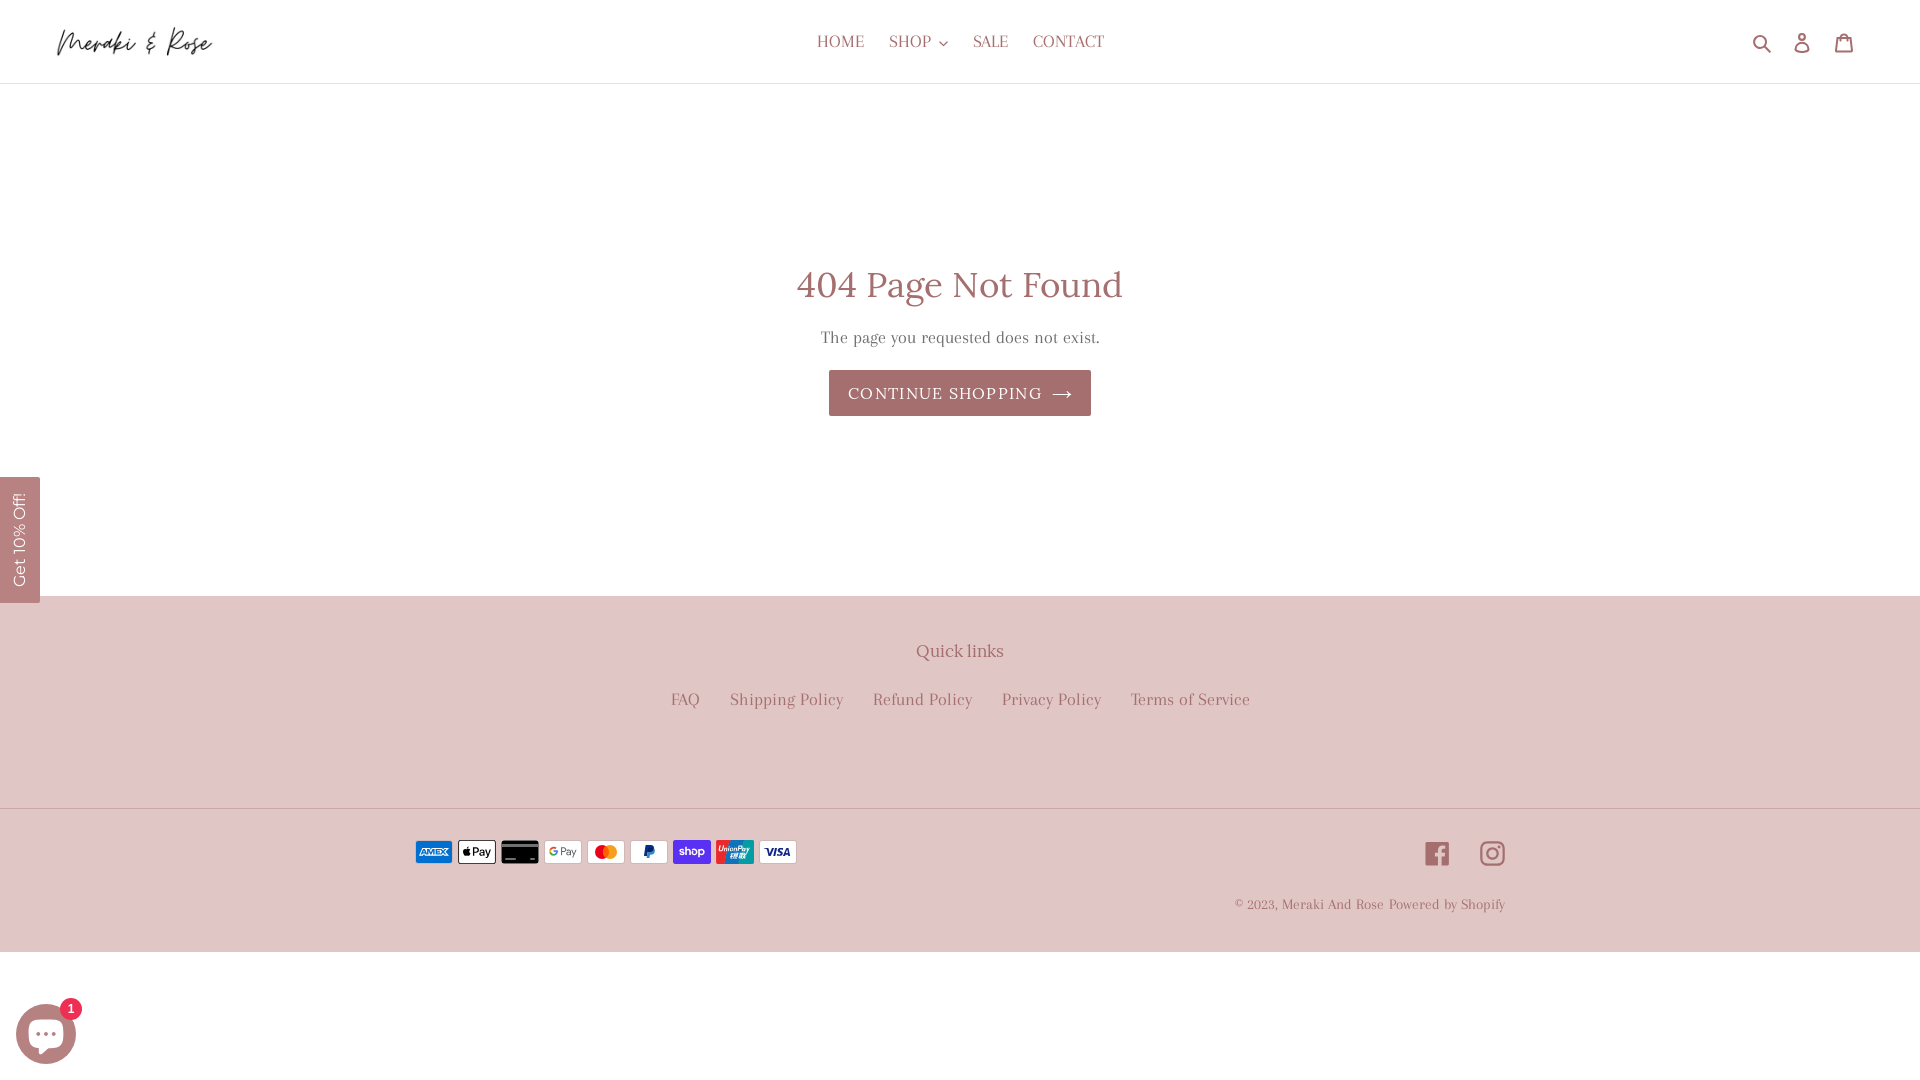  Describe the element at coordinates (1052, 699) in the screenshot. I see `Privacy Policy` at that location.